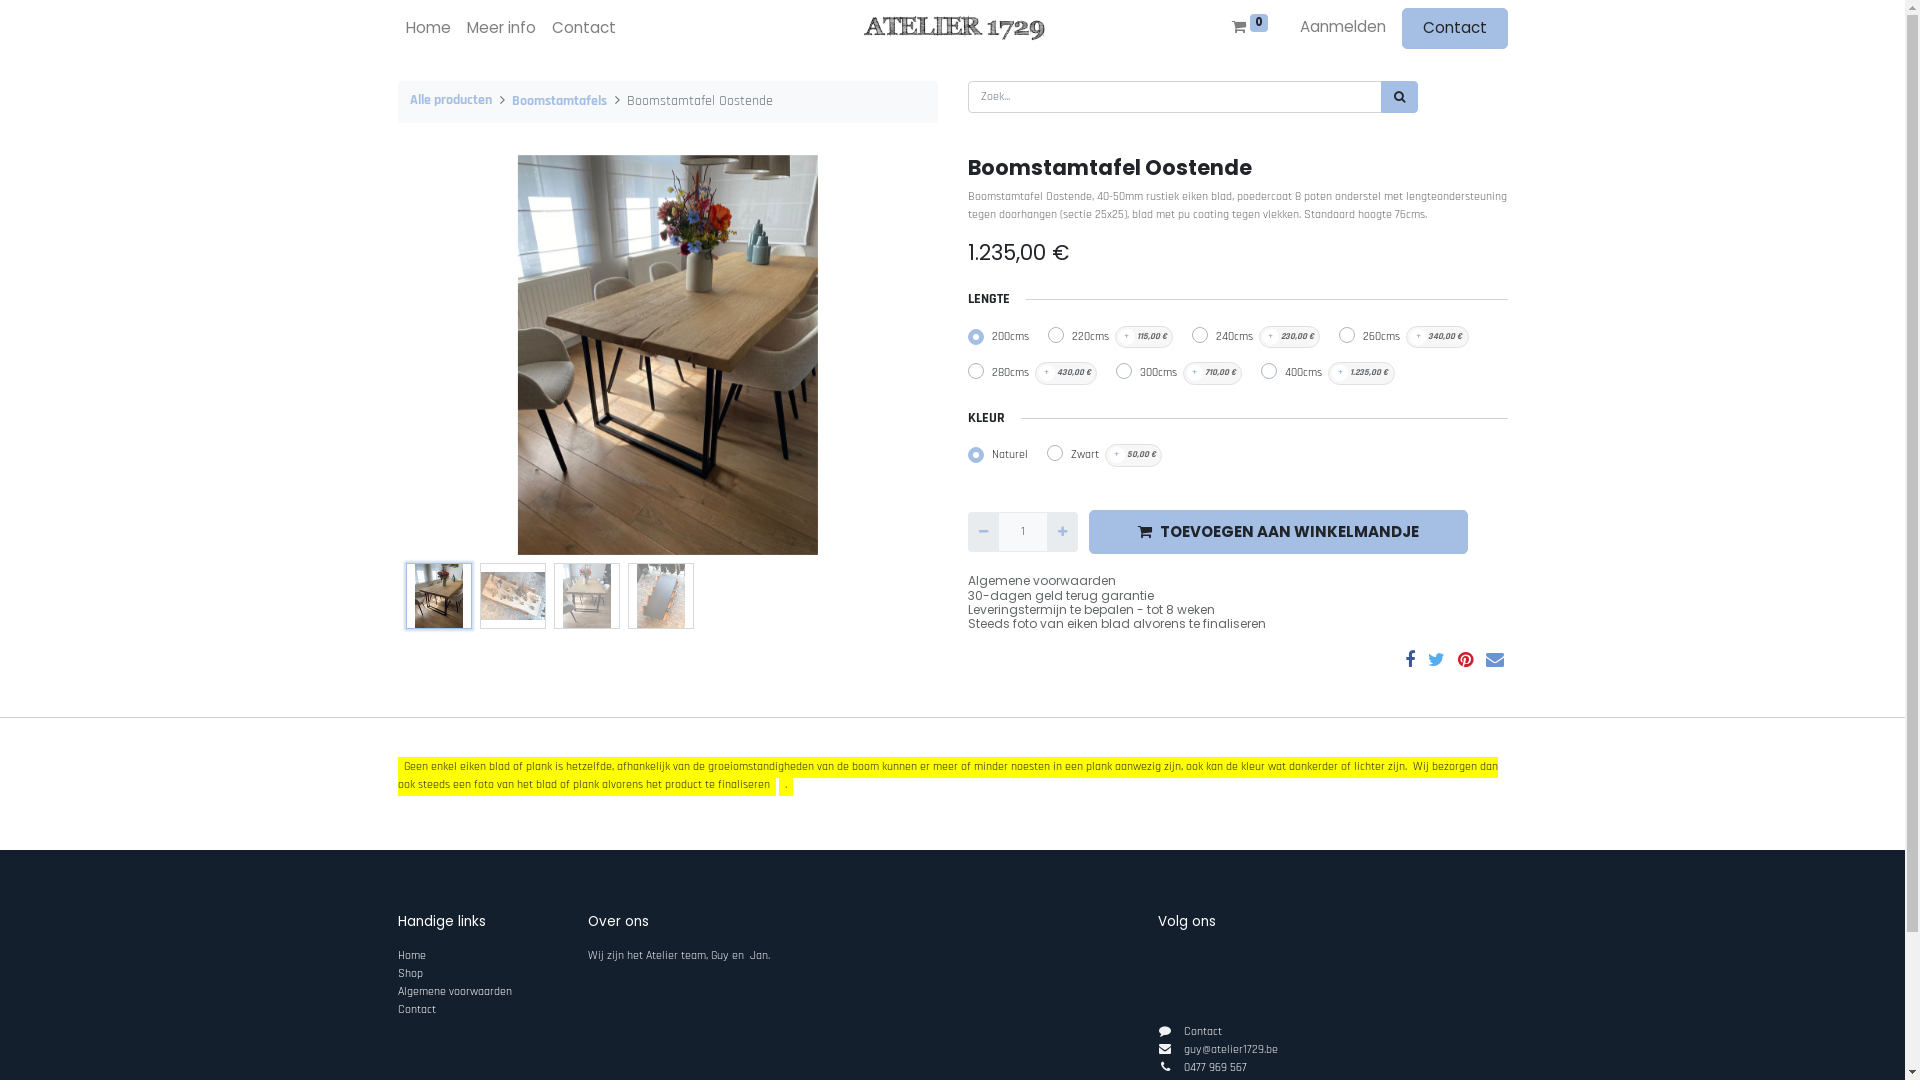 The width and height of the screenshot is (1920, 1080). Describe the element at coordinates (1216, 1068) in the screenshot. I see `0477 969 567` at that location.